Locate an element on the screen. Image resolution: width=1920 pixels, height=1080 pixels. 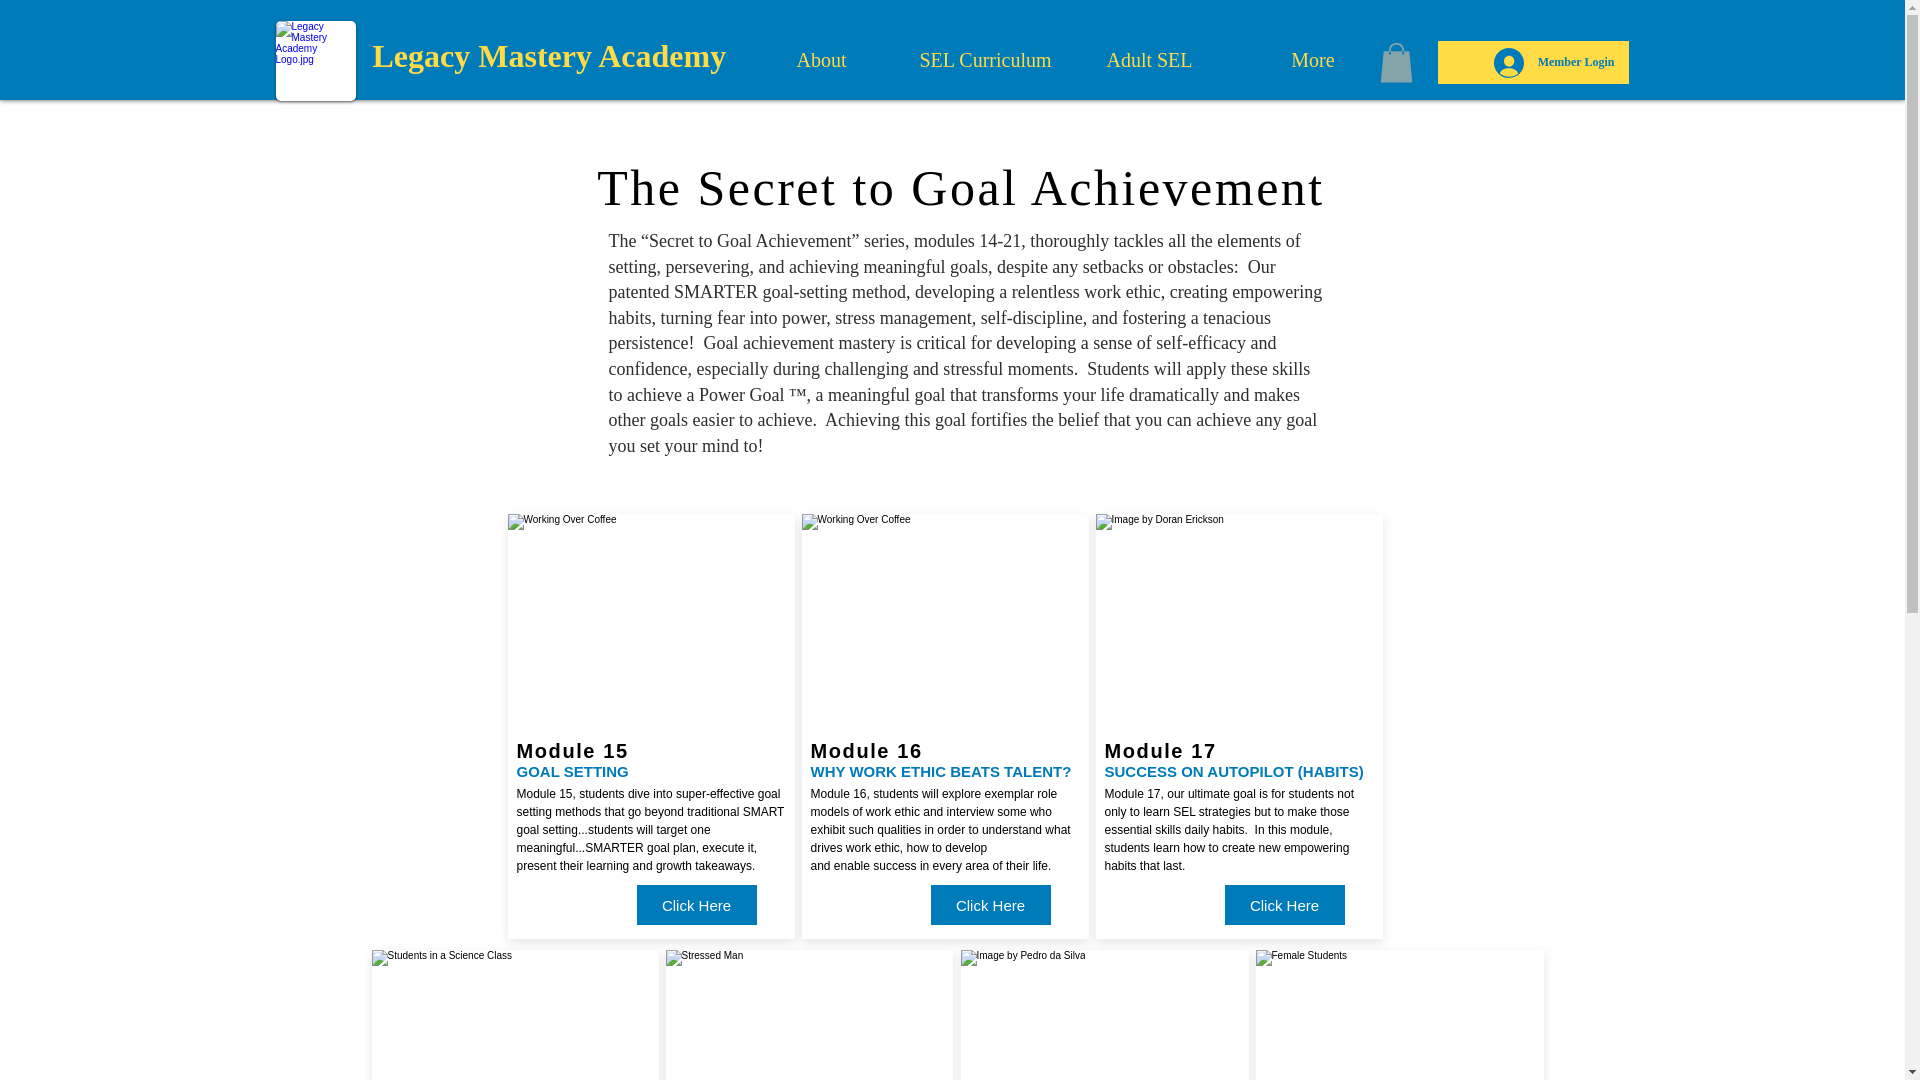
Adult SEL is located at coordinates (1150, 59).